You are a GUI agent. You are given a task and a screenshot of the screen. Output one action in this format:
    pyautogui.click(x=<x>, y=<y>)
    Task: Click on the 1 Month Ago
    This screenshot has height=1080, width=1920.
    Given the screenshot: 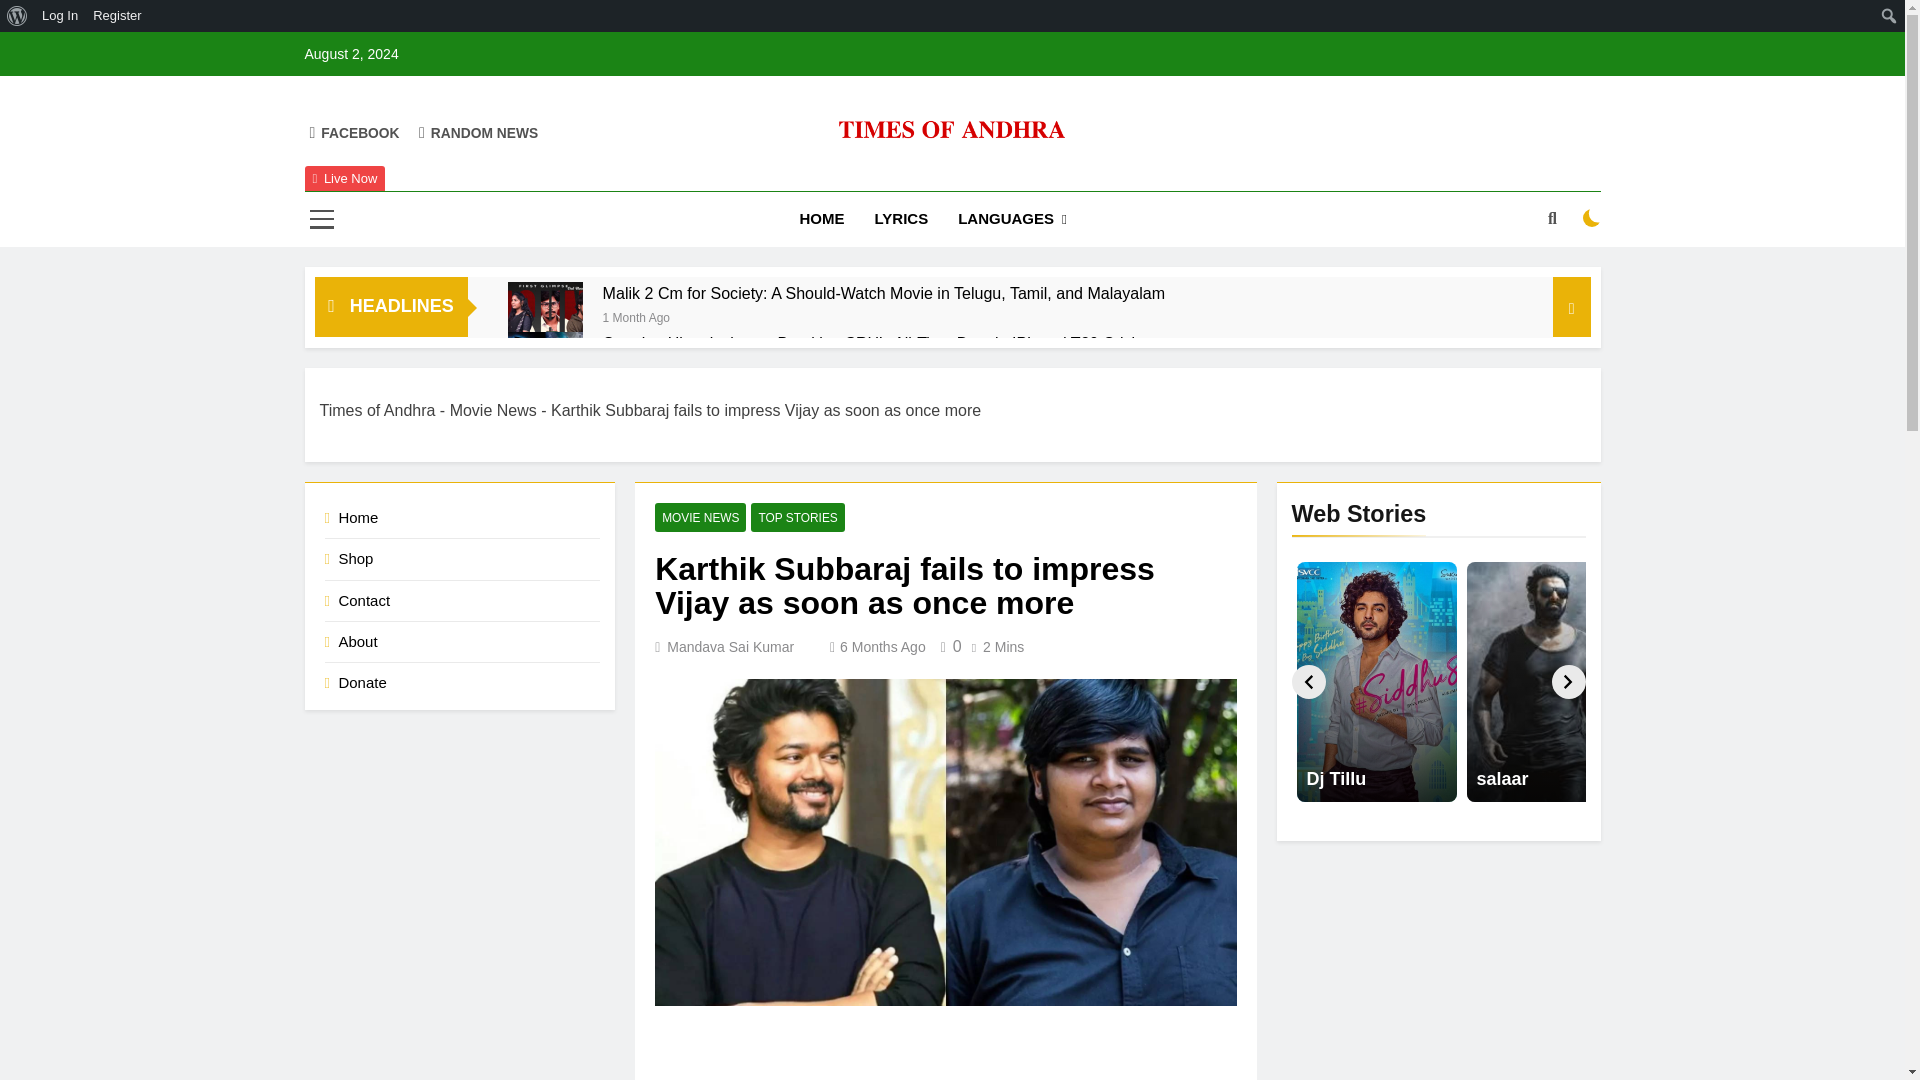 What is the action you would take?
    pyautogui.click(x=636, y=316)
    